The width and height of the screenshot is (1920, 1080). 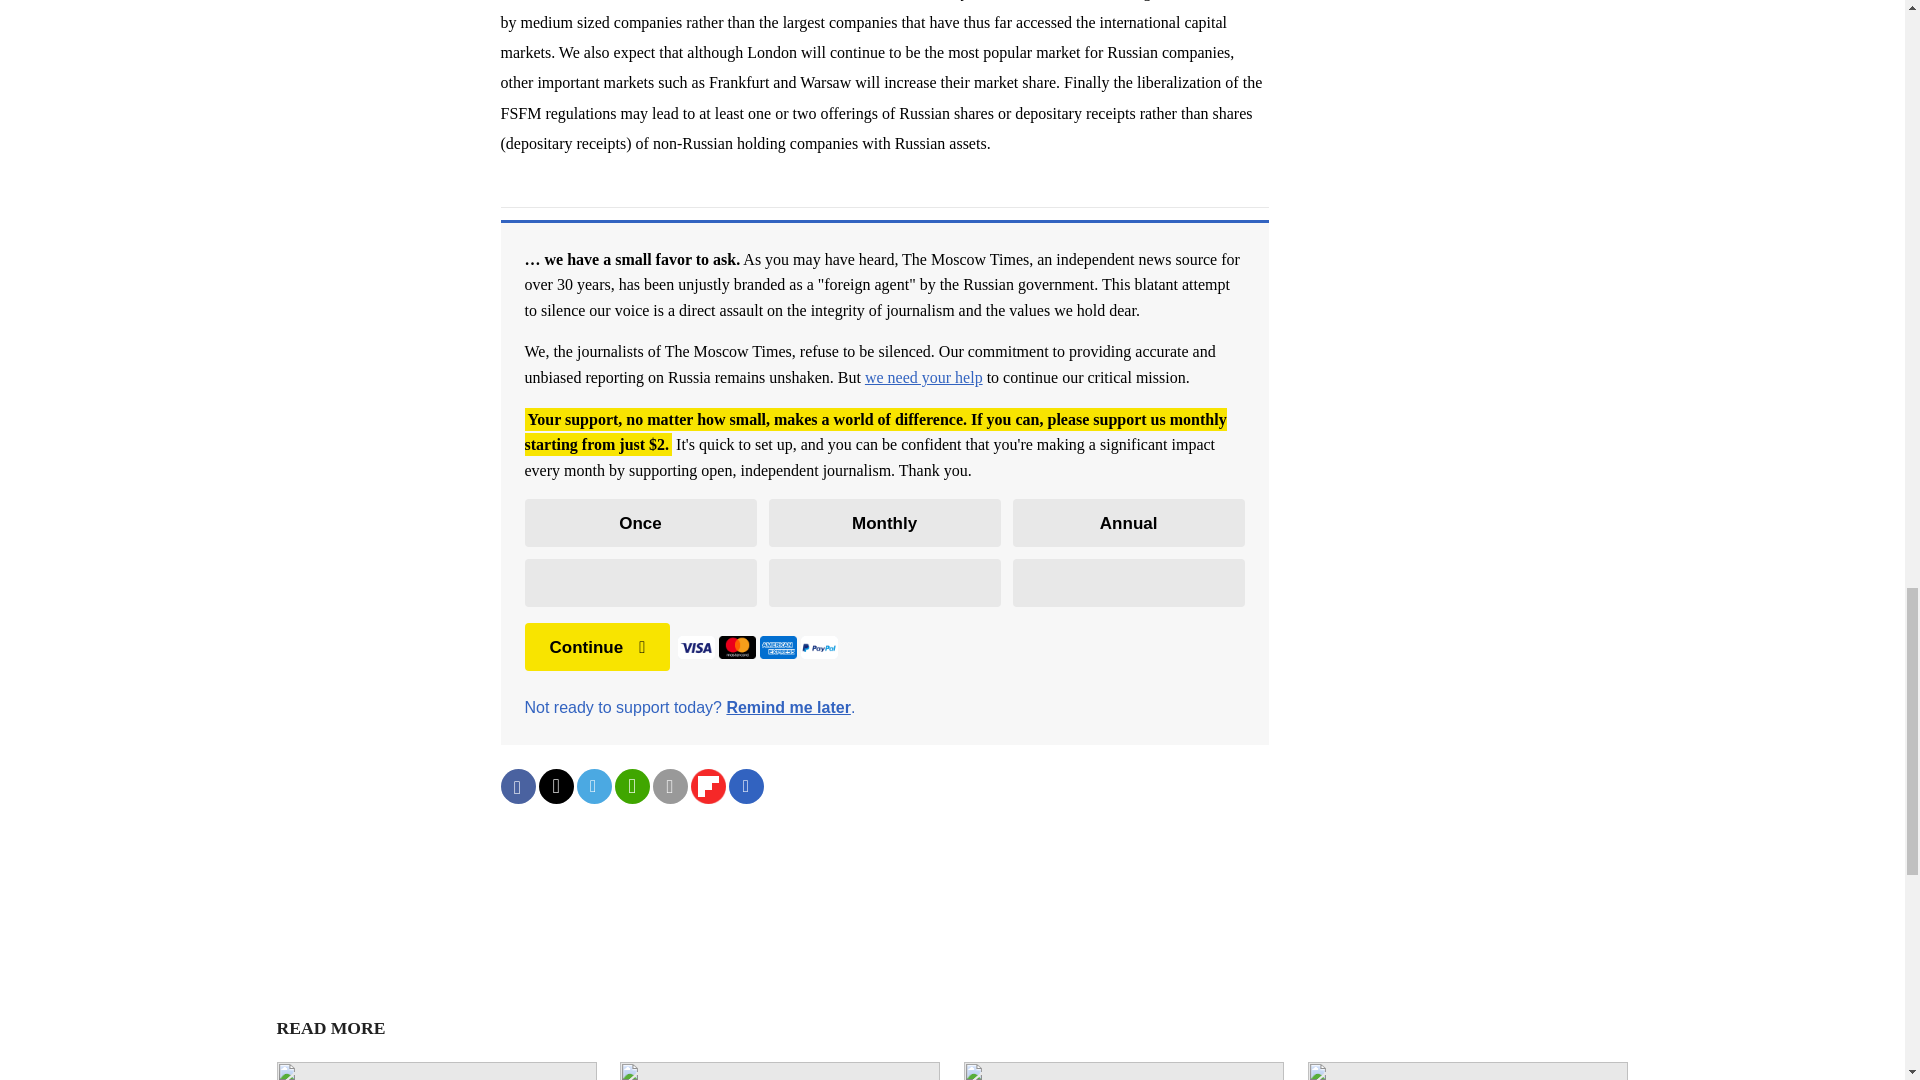 I want to click on Share on Twitter, so click(x=554, y=786).